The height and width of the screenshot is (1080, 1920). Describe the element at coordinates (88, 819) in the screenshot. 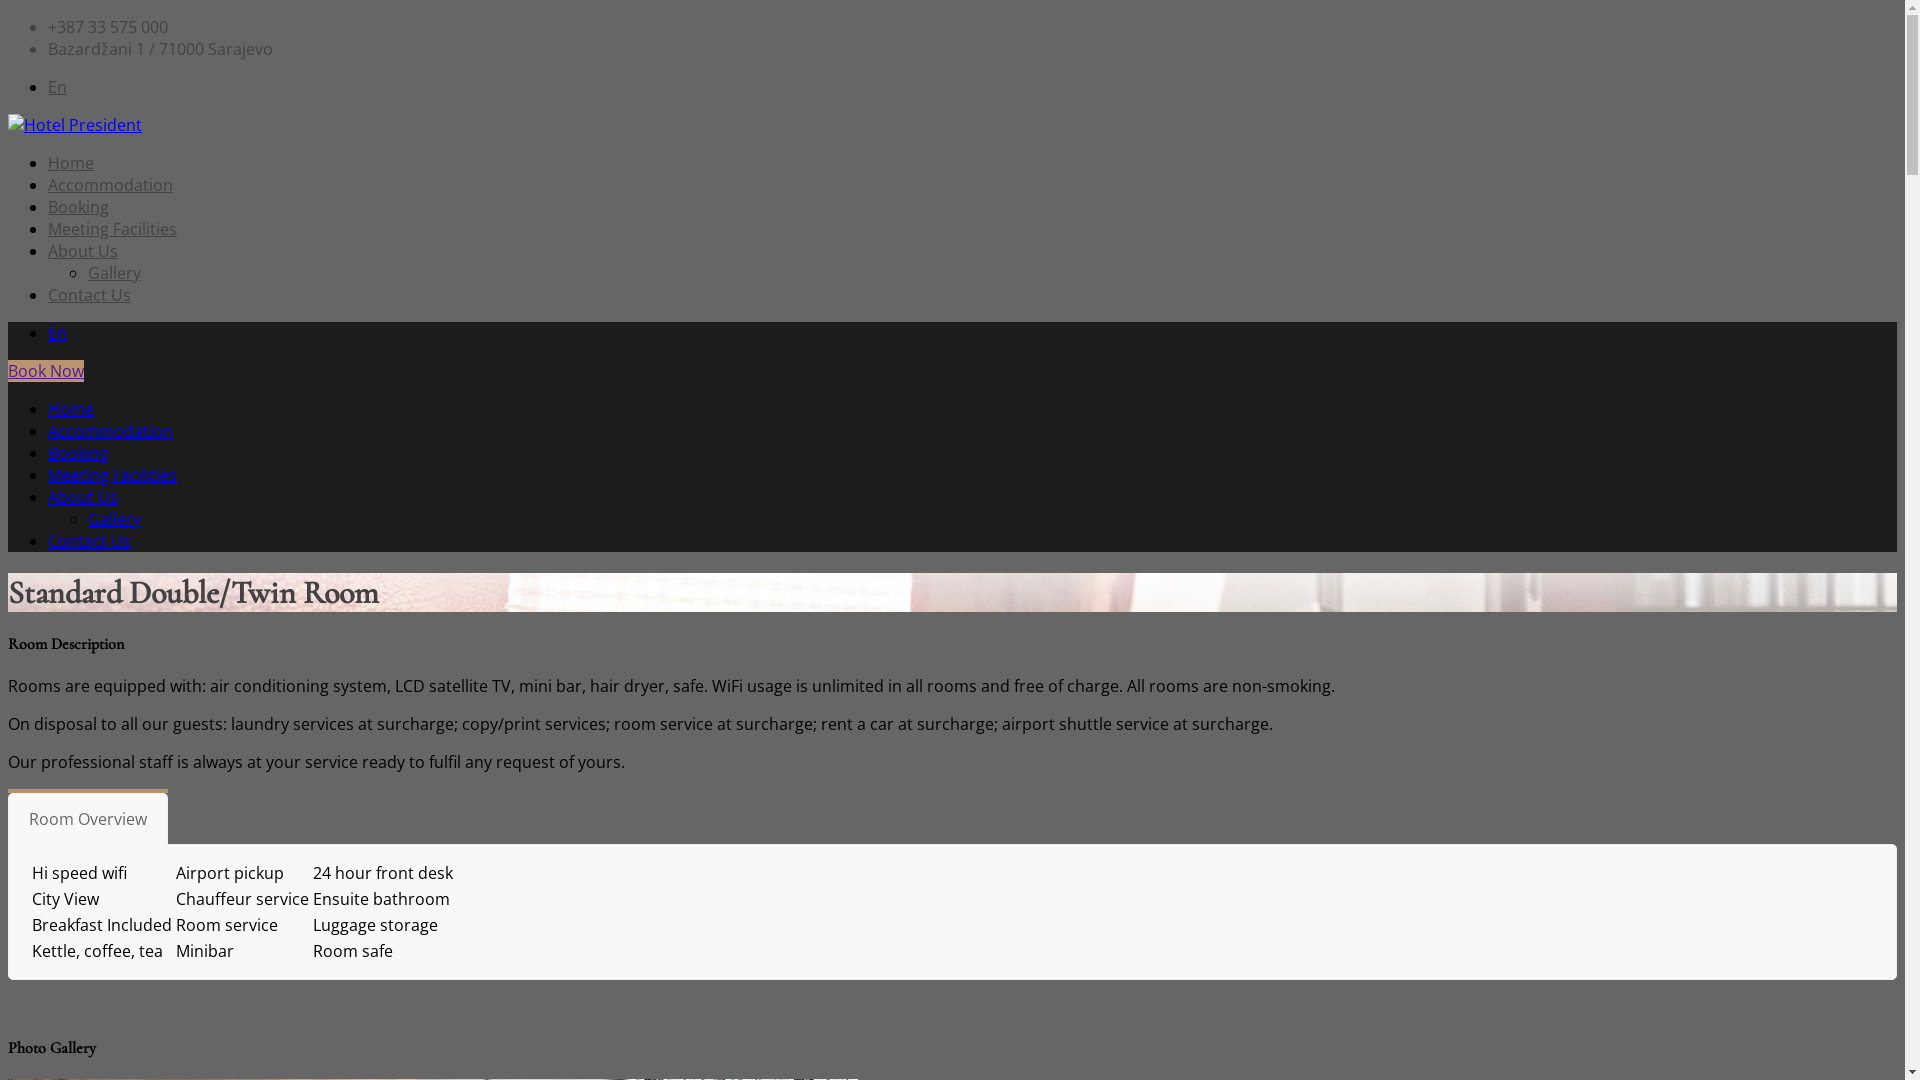

I see `Room Overview` at that location.